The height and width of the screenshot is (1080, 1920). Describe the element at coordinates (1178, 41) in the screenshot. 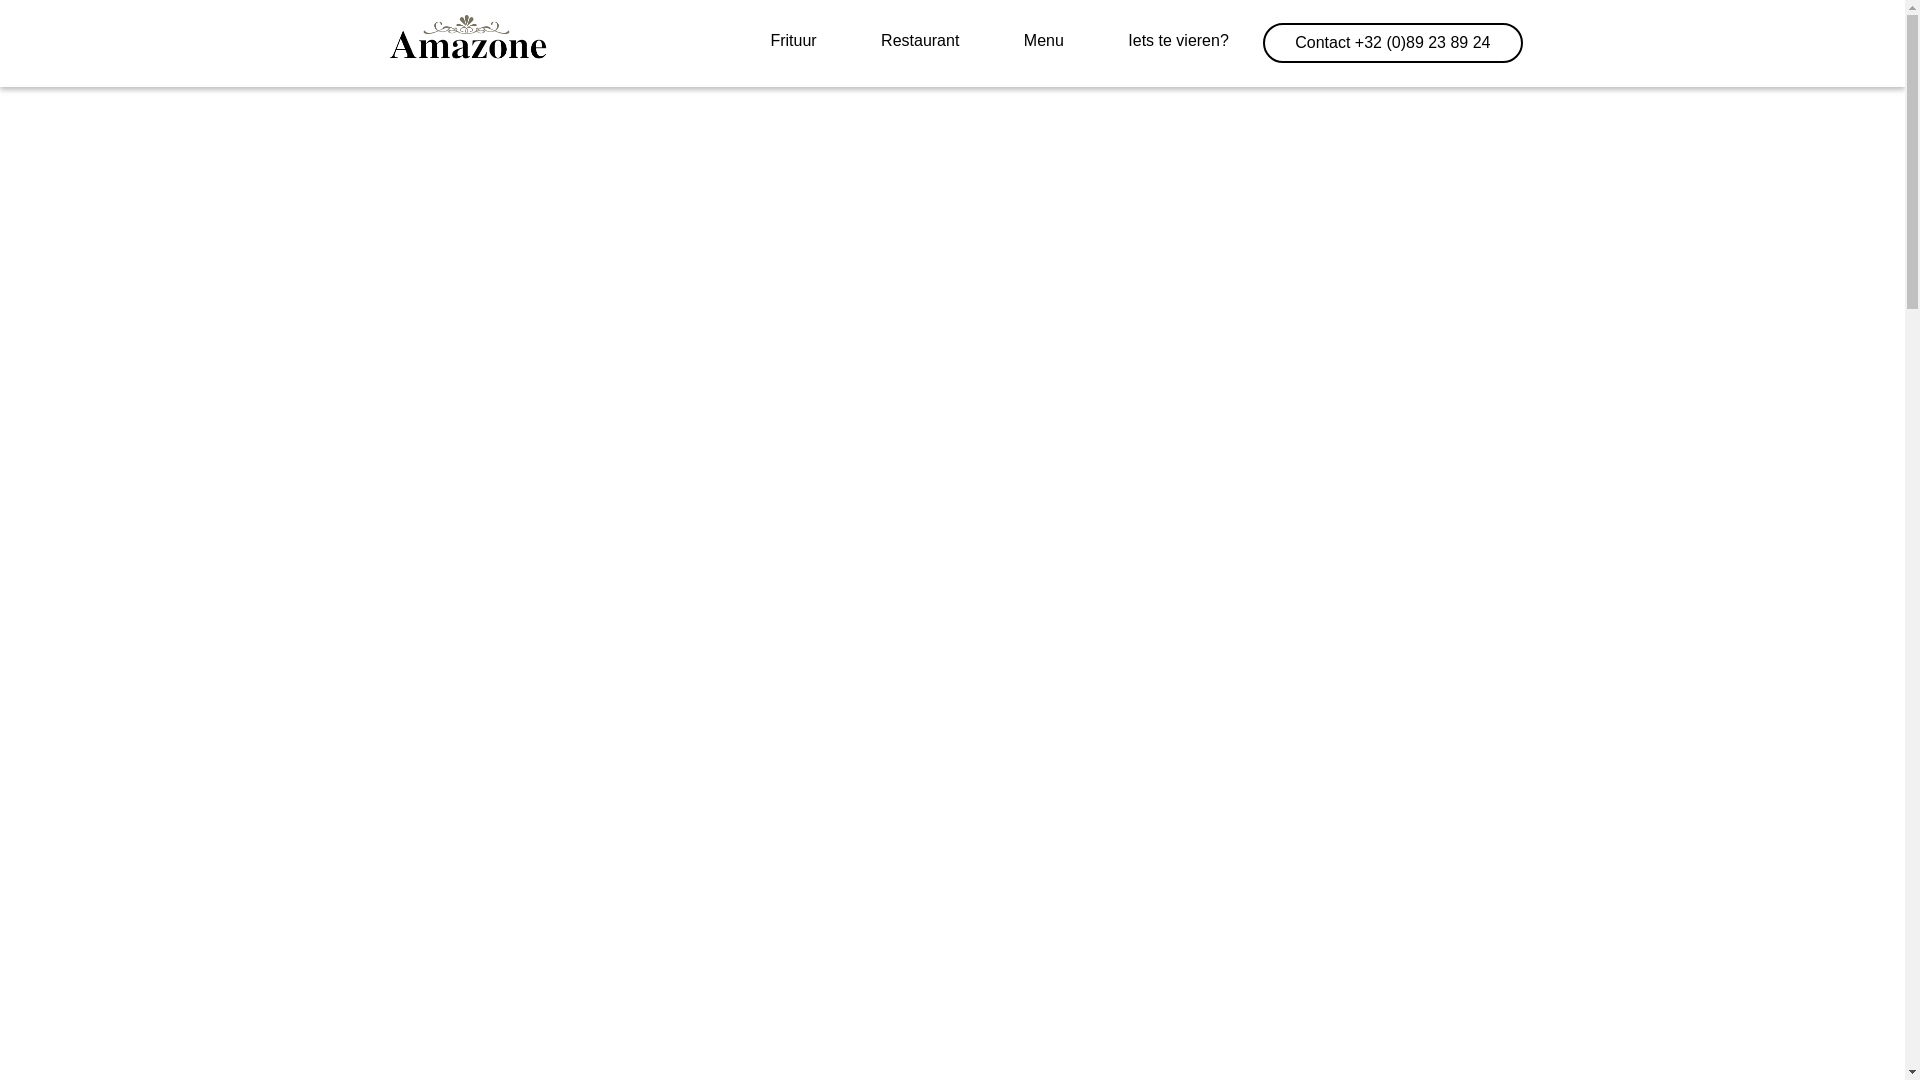

I see `Iets te vieren?` at that location.